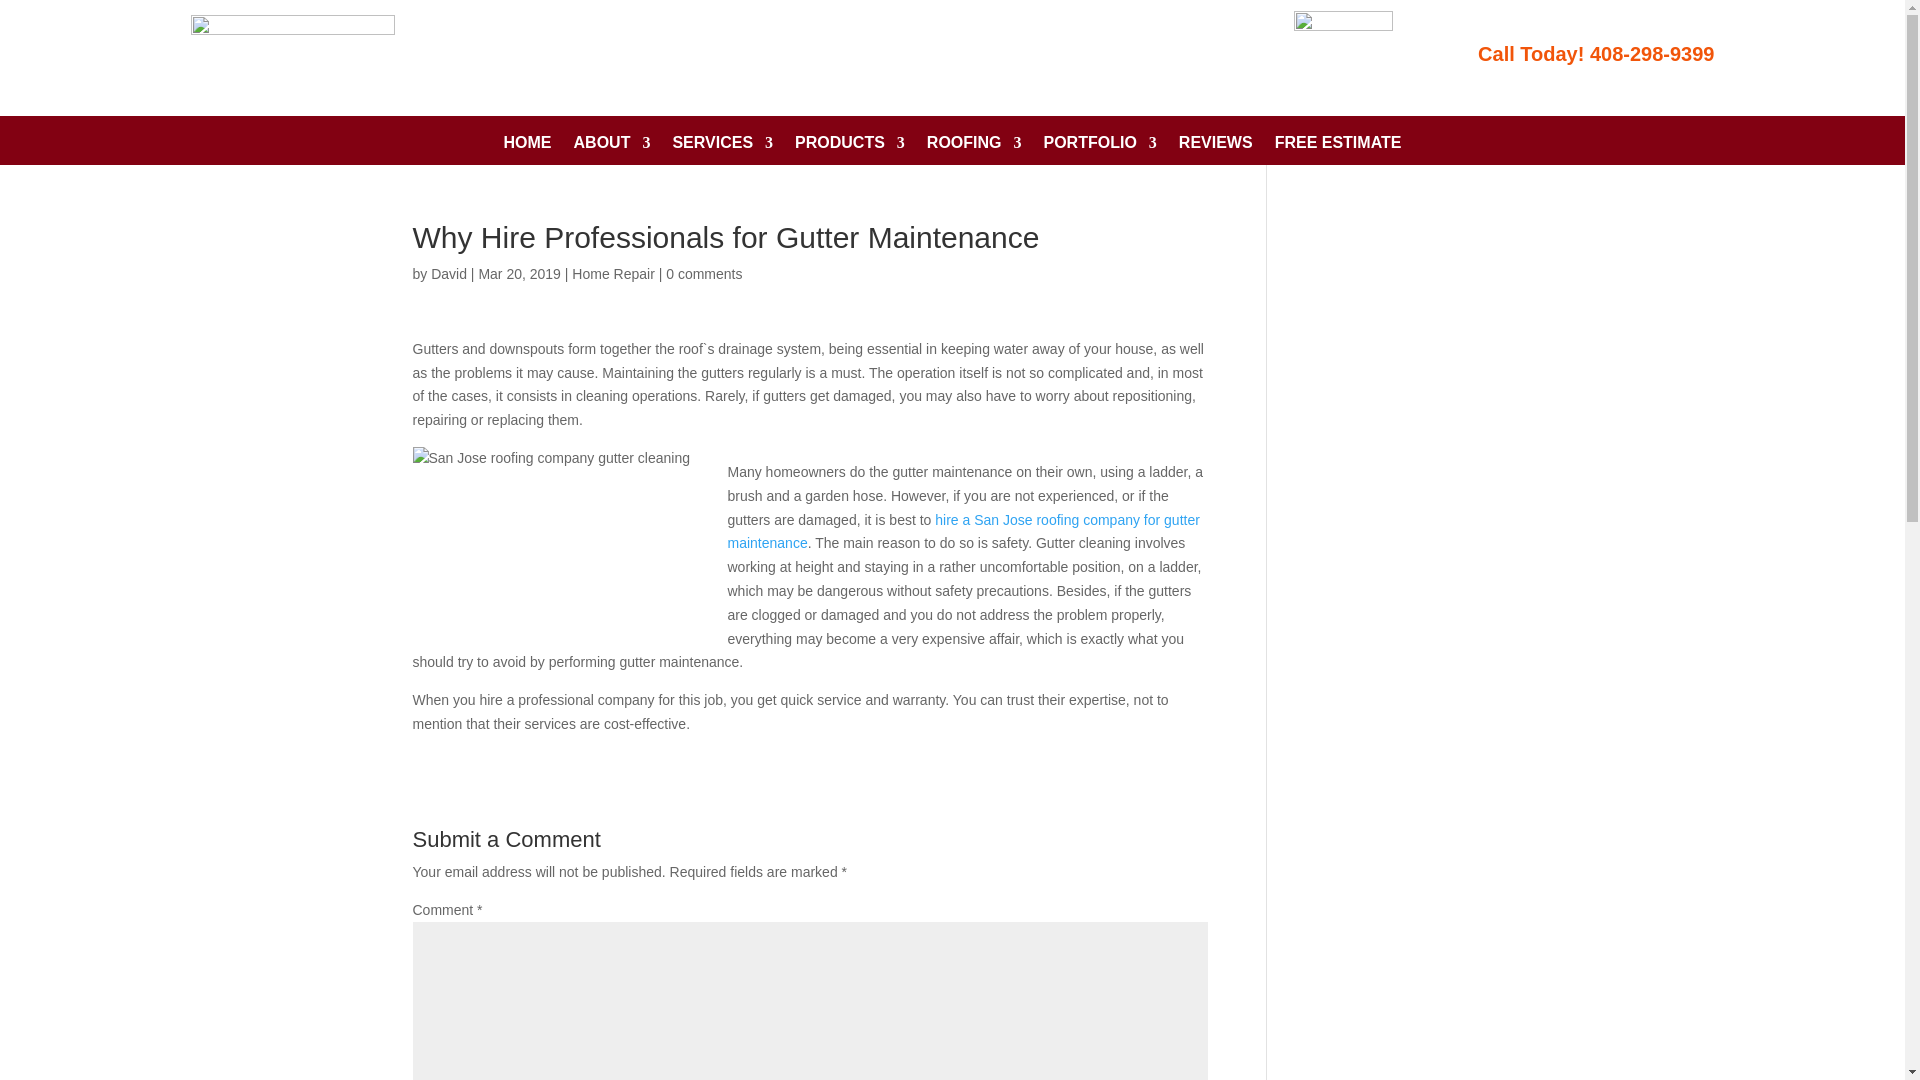 The image size is (1920, 1080). What do you see at coordinates (1344, 58) in the screenshot?
I see `logo-right` at bounding box center [1344, 58].